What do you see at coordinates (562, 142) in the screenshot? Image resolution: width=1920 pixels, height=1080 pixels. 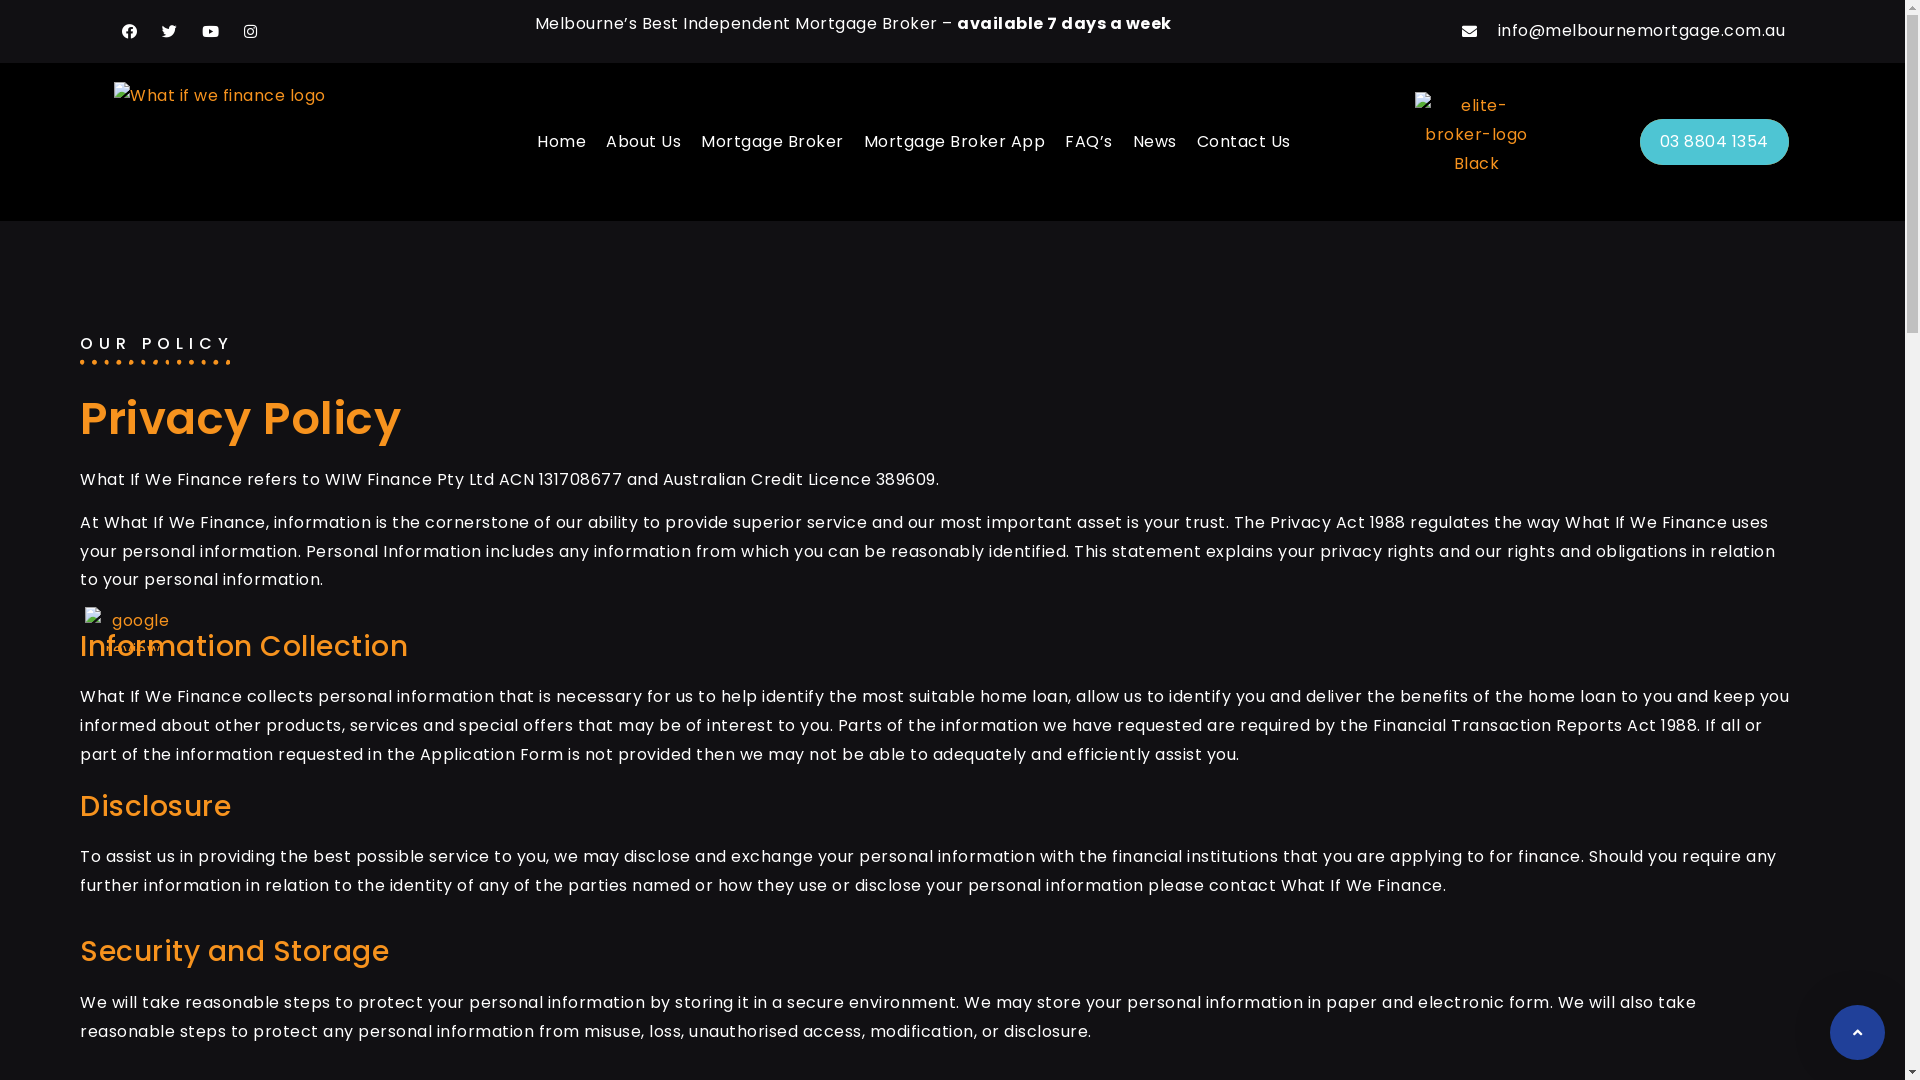 I see `Home` at bounding box center [562, 142].